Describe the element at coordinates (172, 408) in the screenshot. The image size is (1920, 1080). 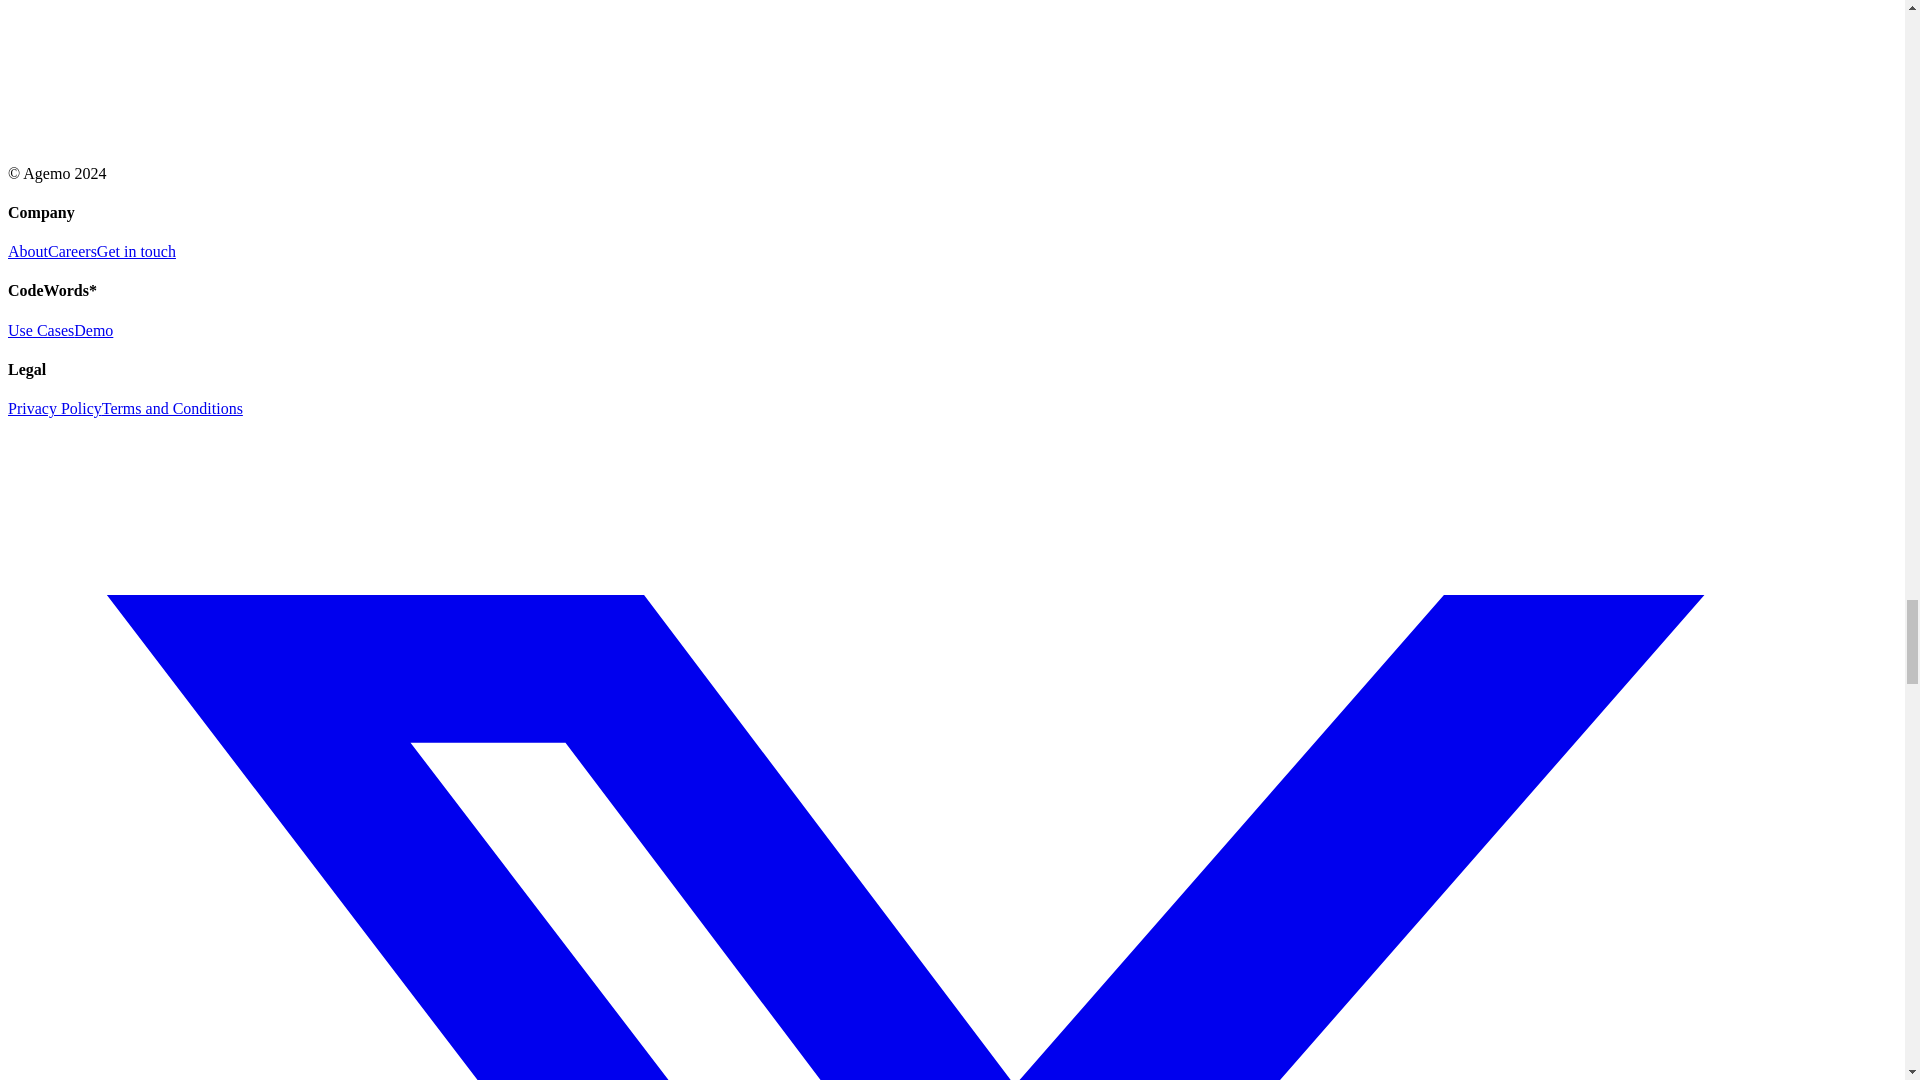
I see `Terms and Conditions` at that location.